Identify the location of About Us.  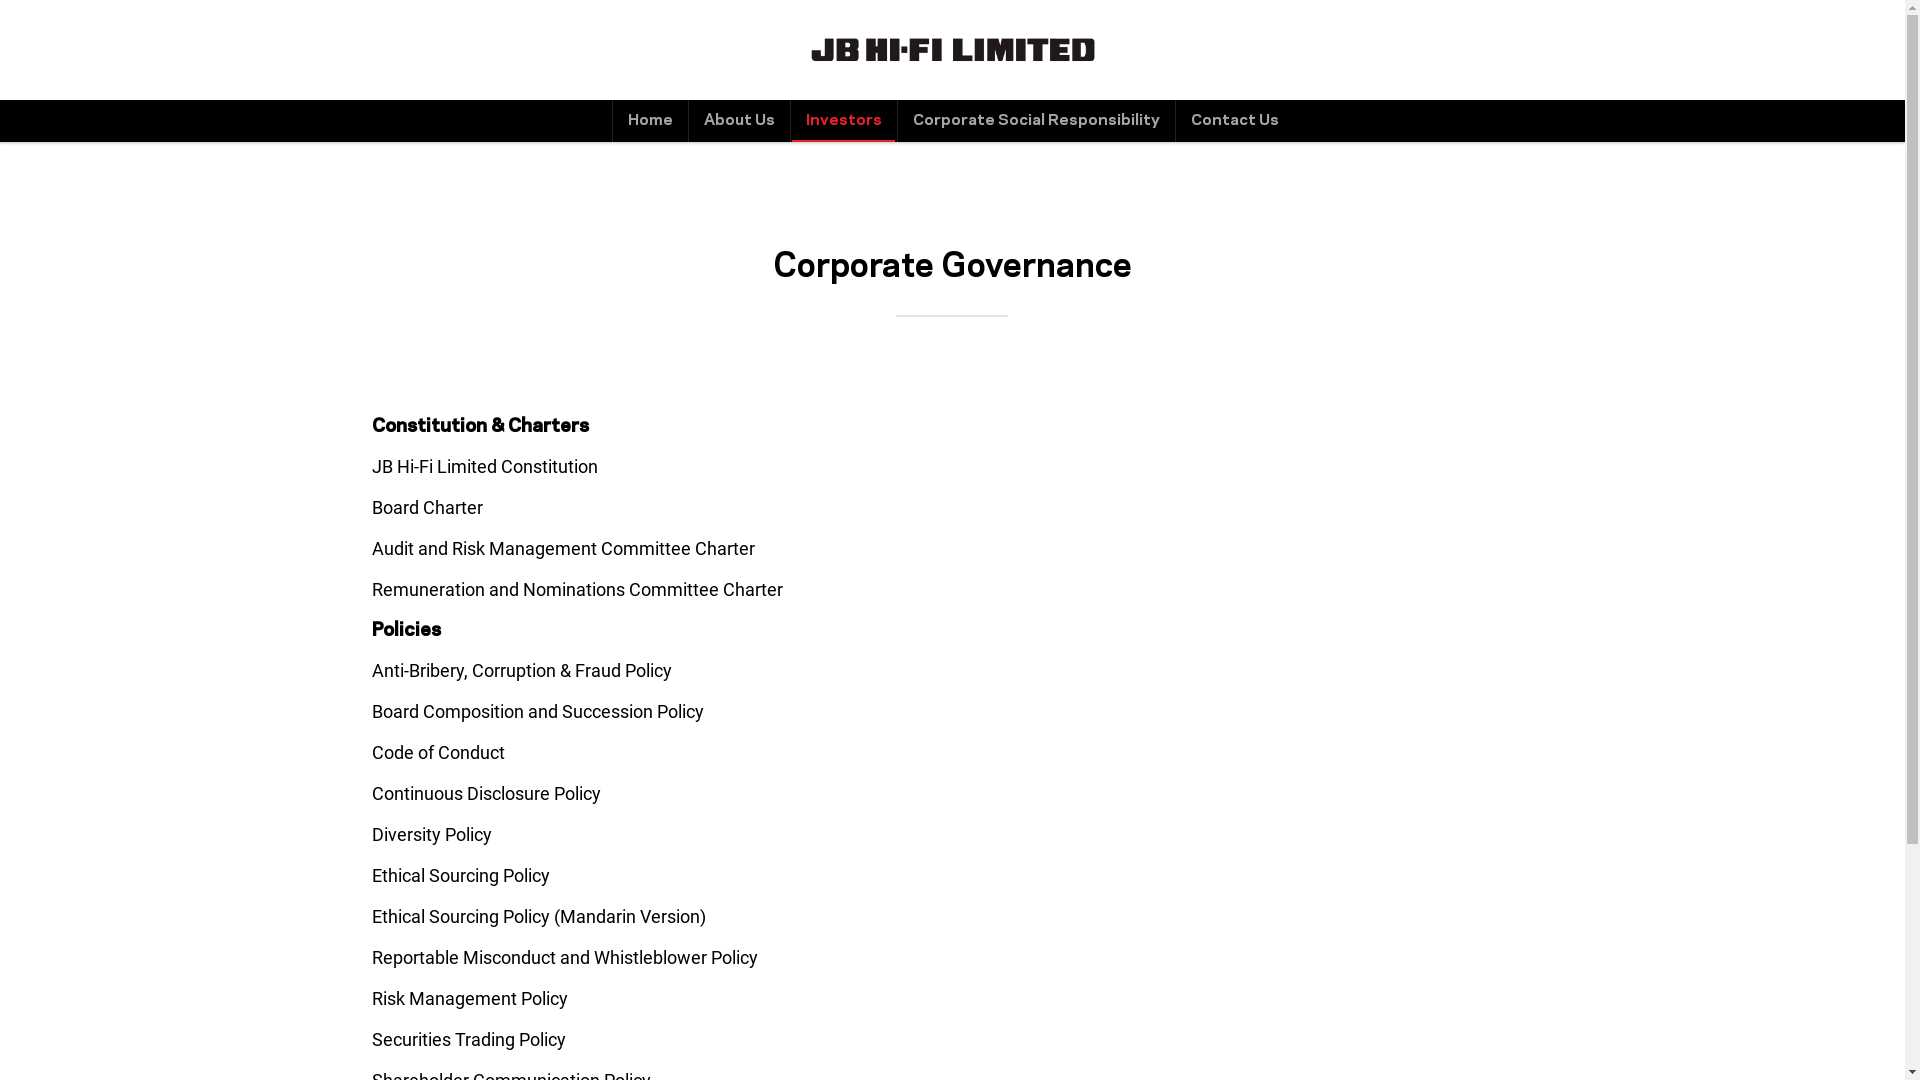
(739, 121).